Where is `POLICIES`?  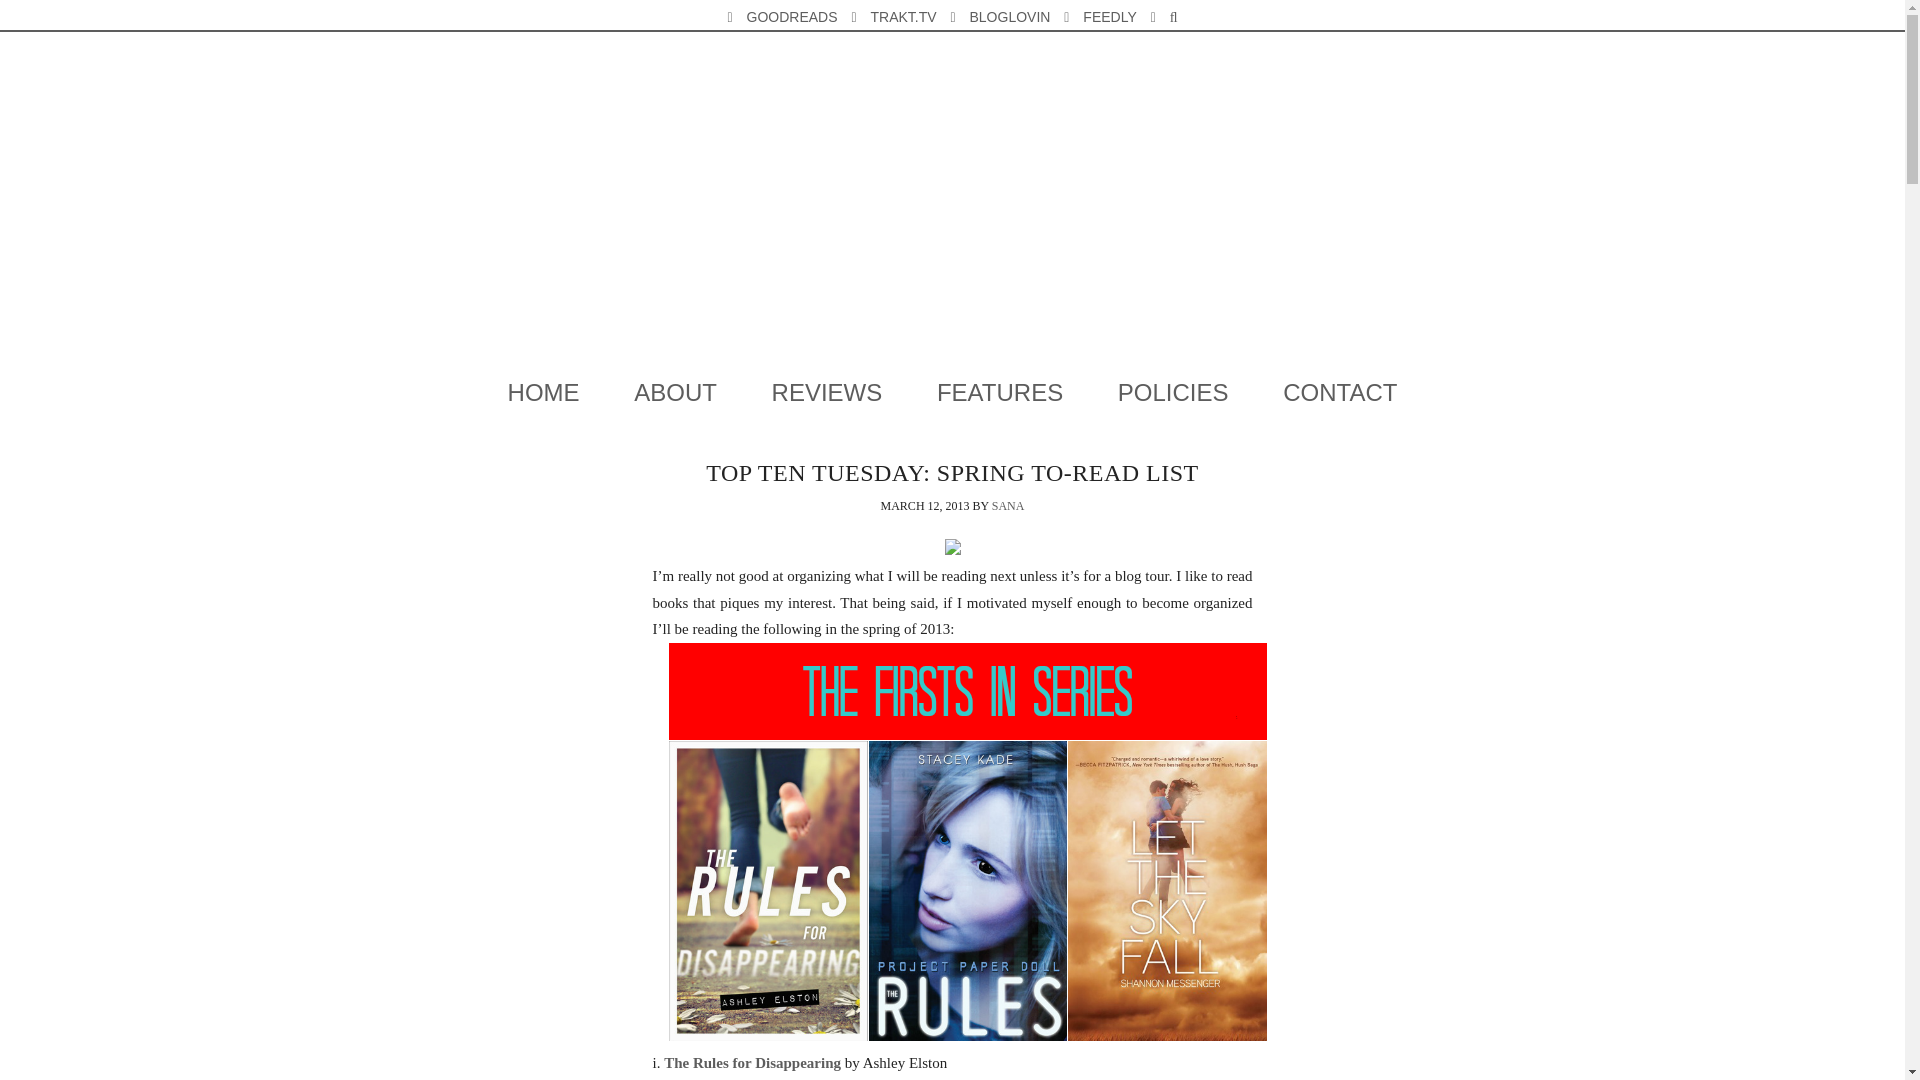 POLICIES is located at coordinates (1174, 393).